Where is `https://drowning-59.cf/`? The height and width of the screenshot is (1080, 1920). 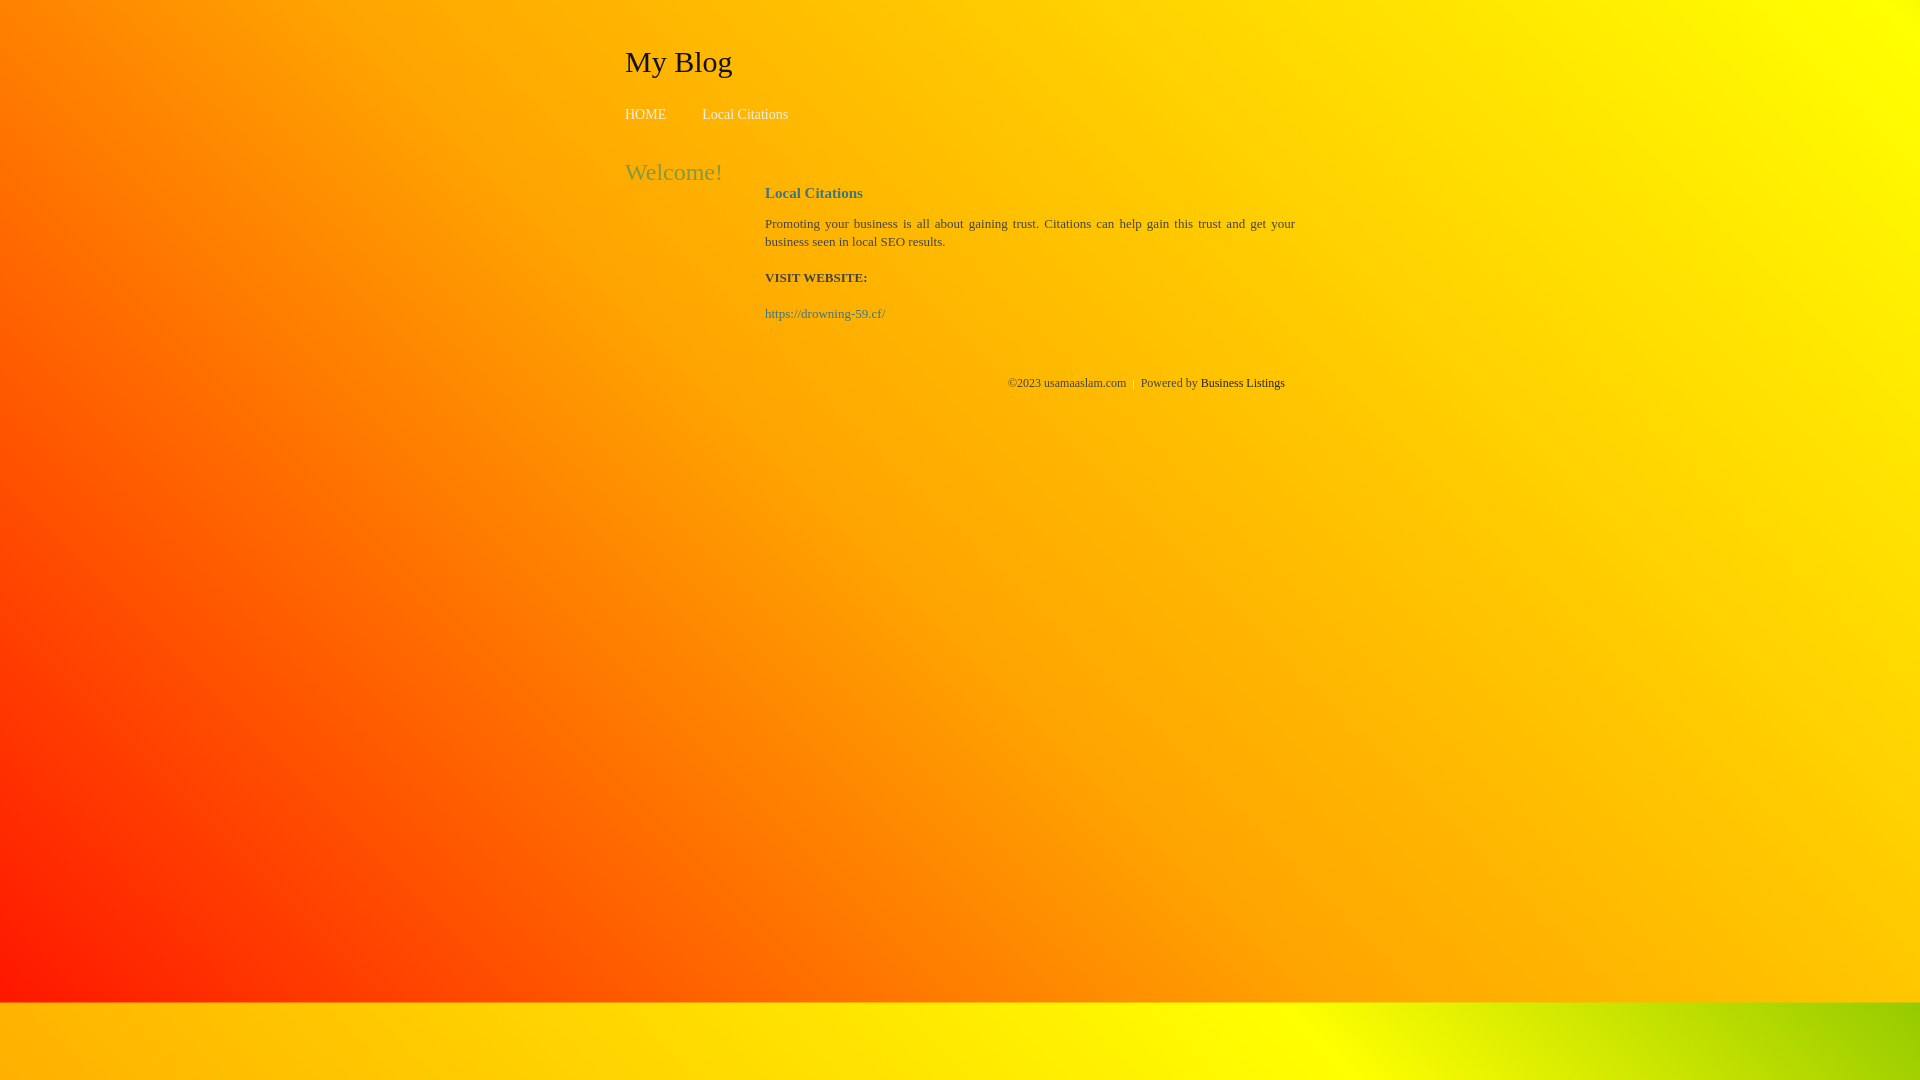
https://drowning-59.cf/ is located at coordinates (825, 314).